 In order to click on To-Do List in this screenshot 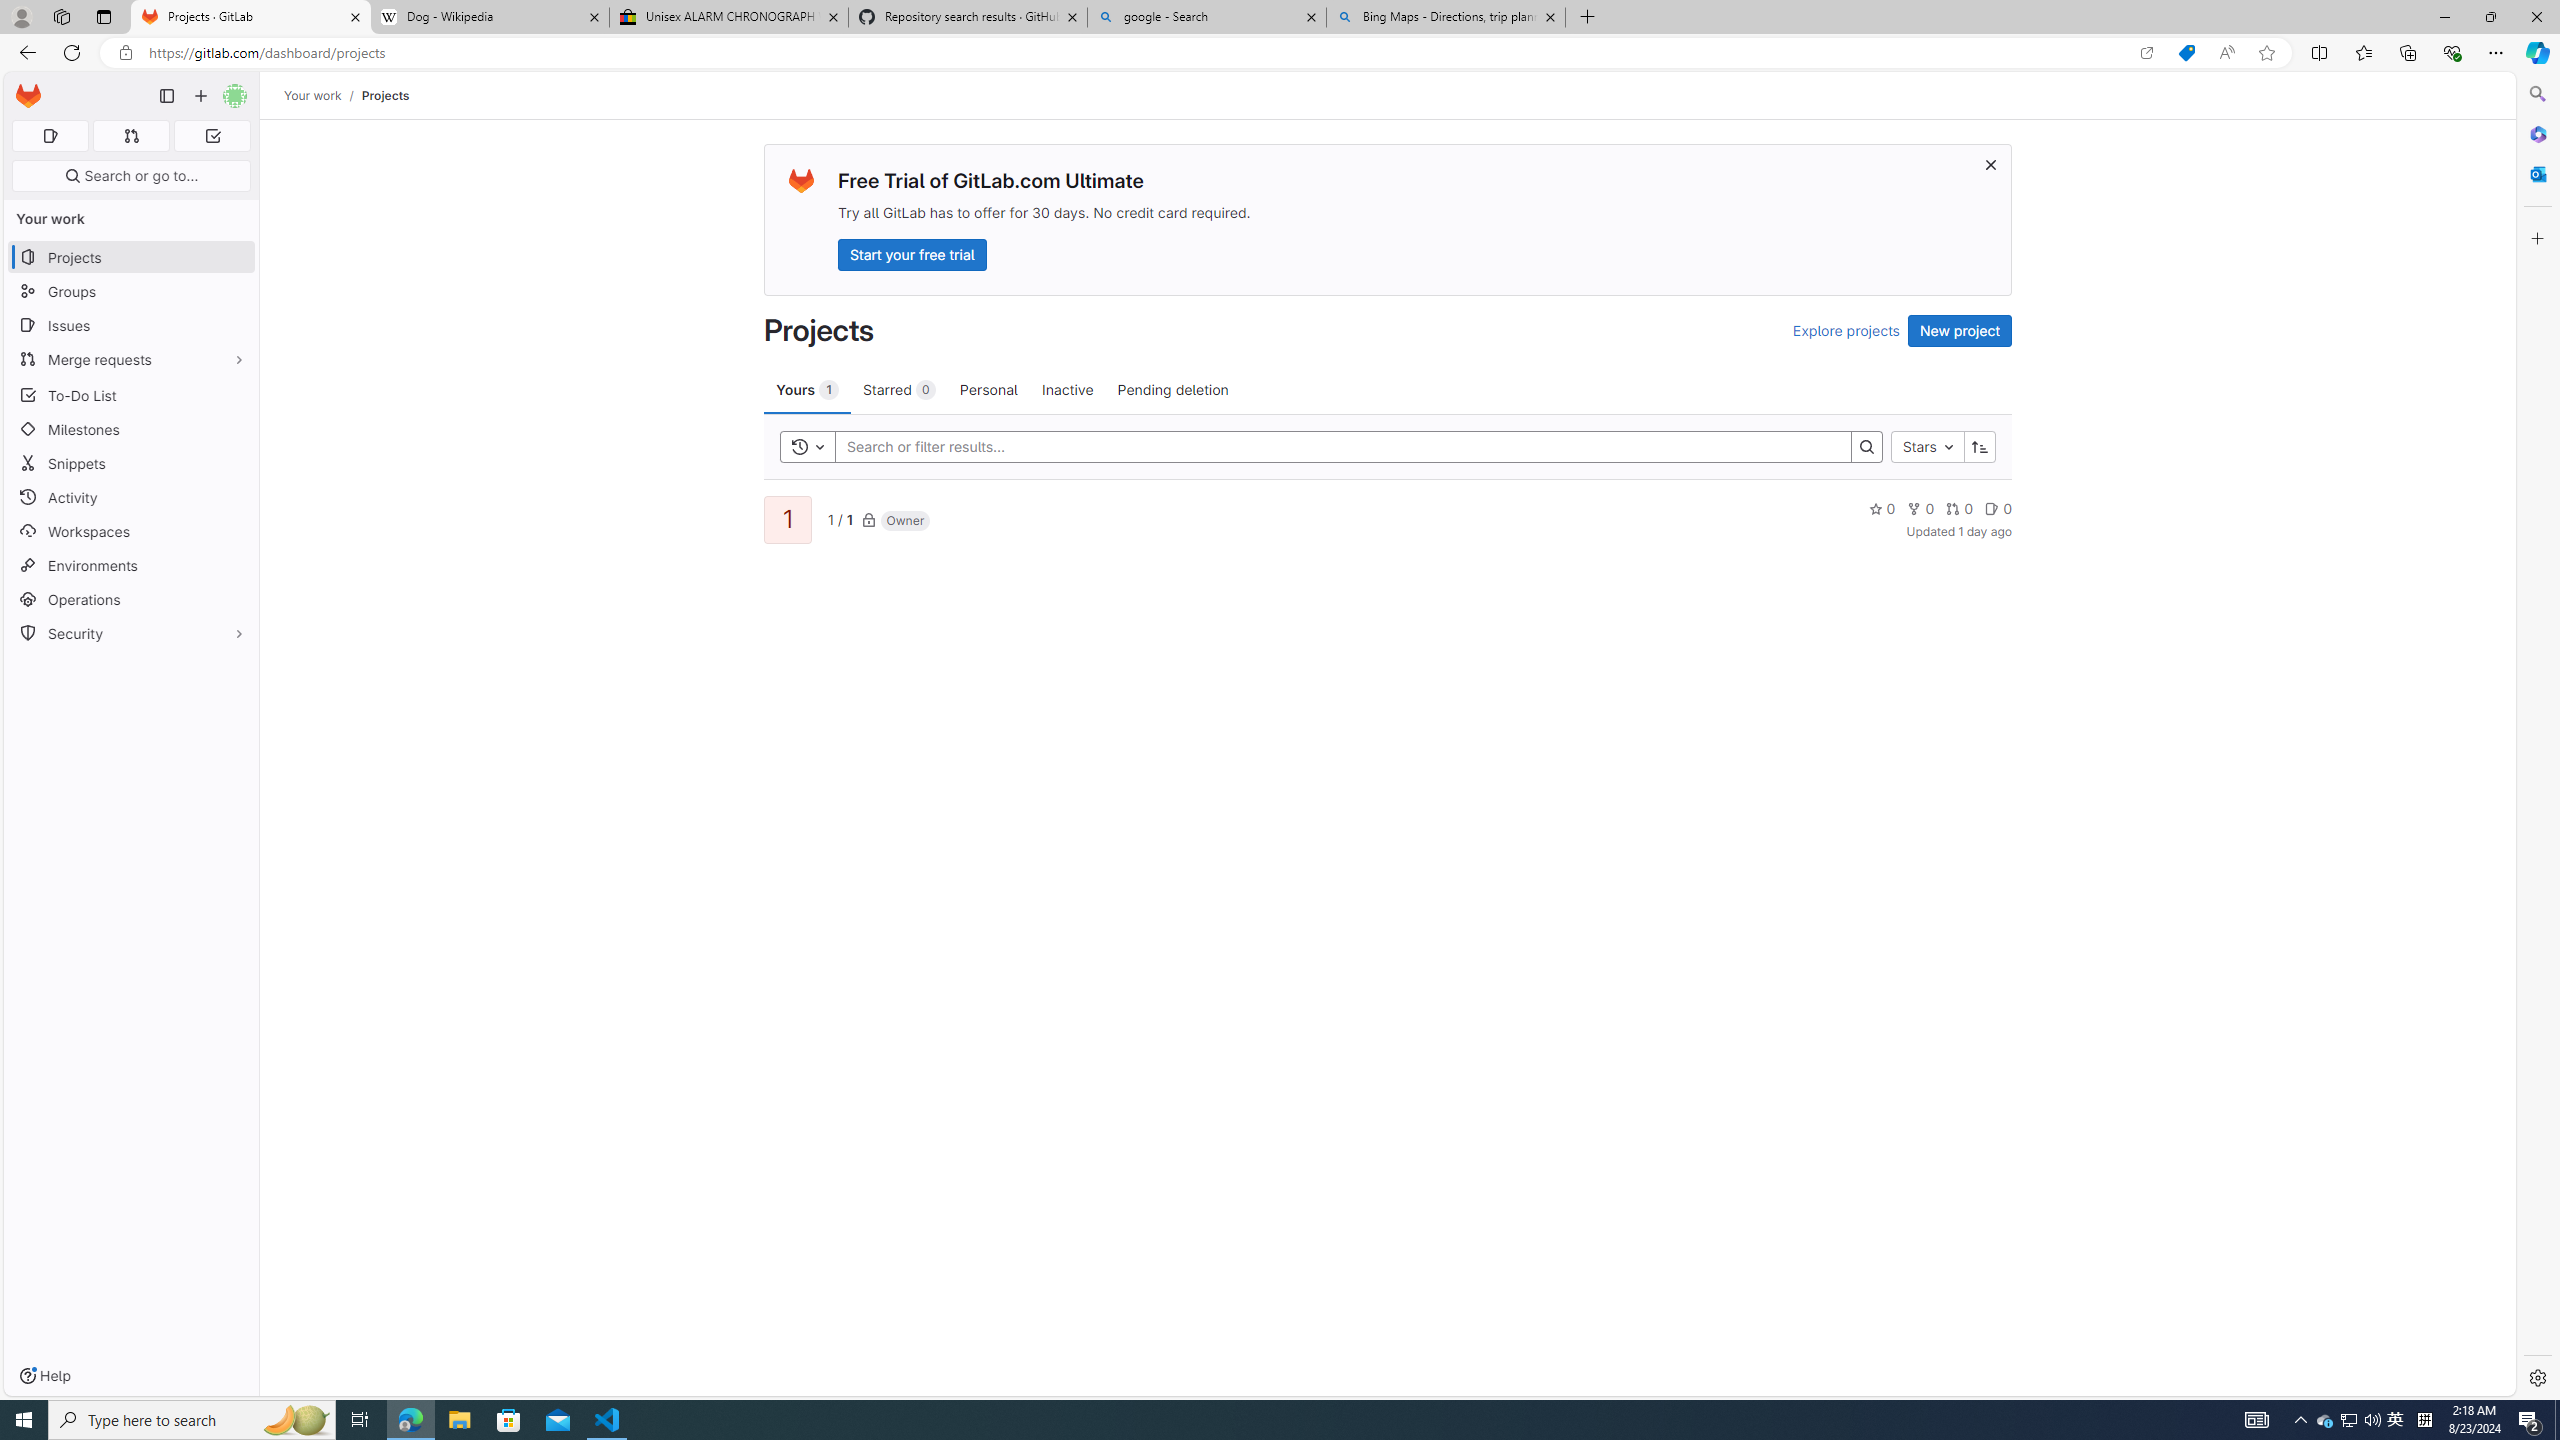, I will do `click(132, 394)`.